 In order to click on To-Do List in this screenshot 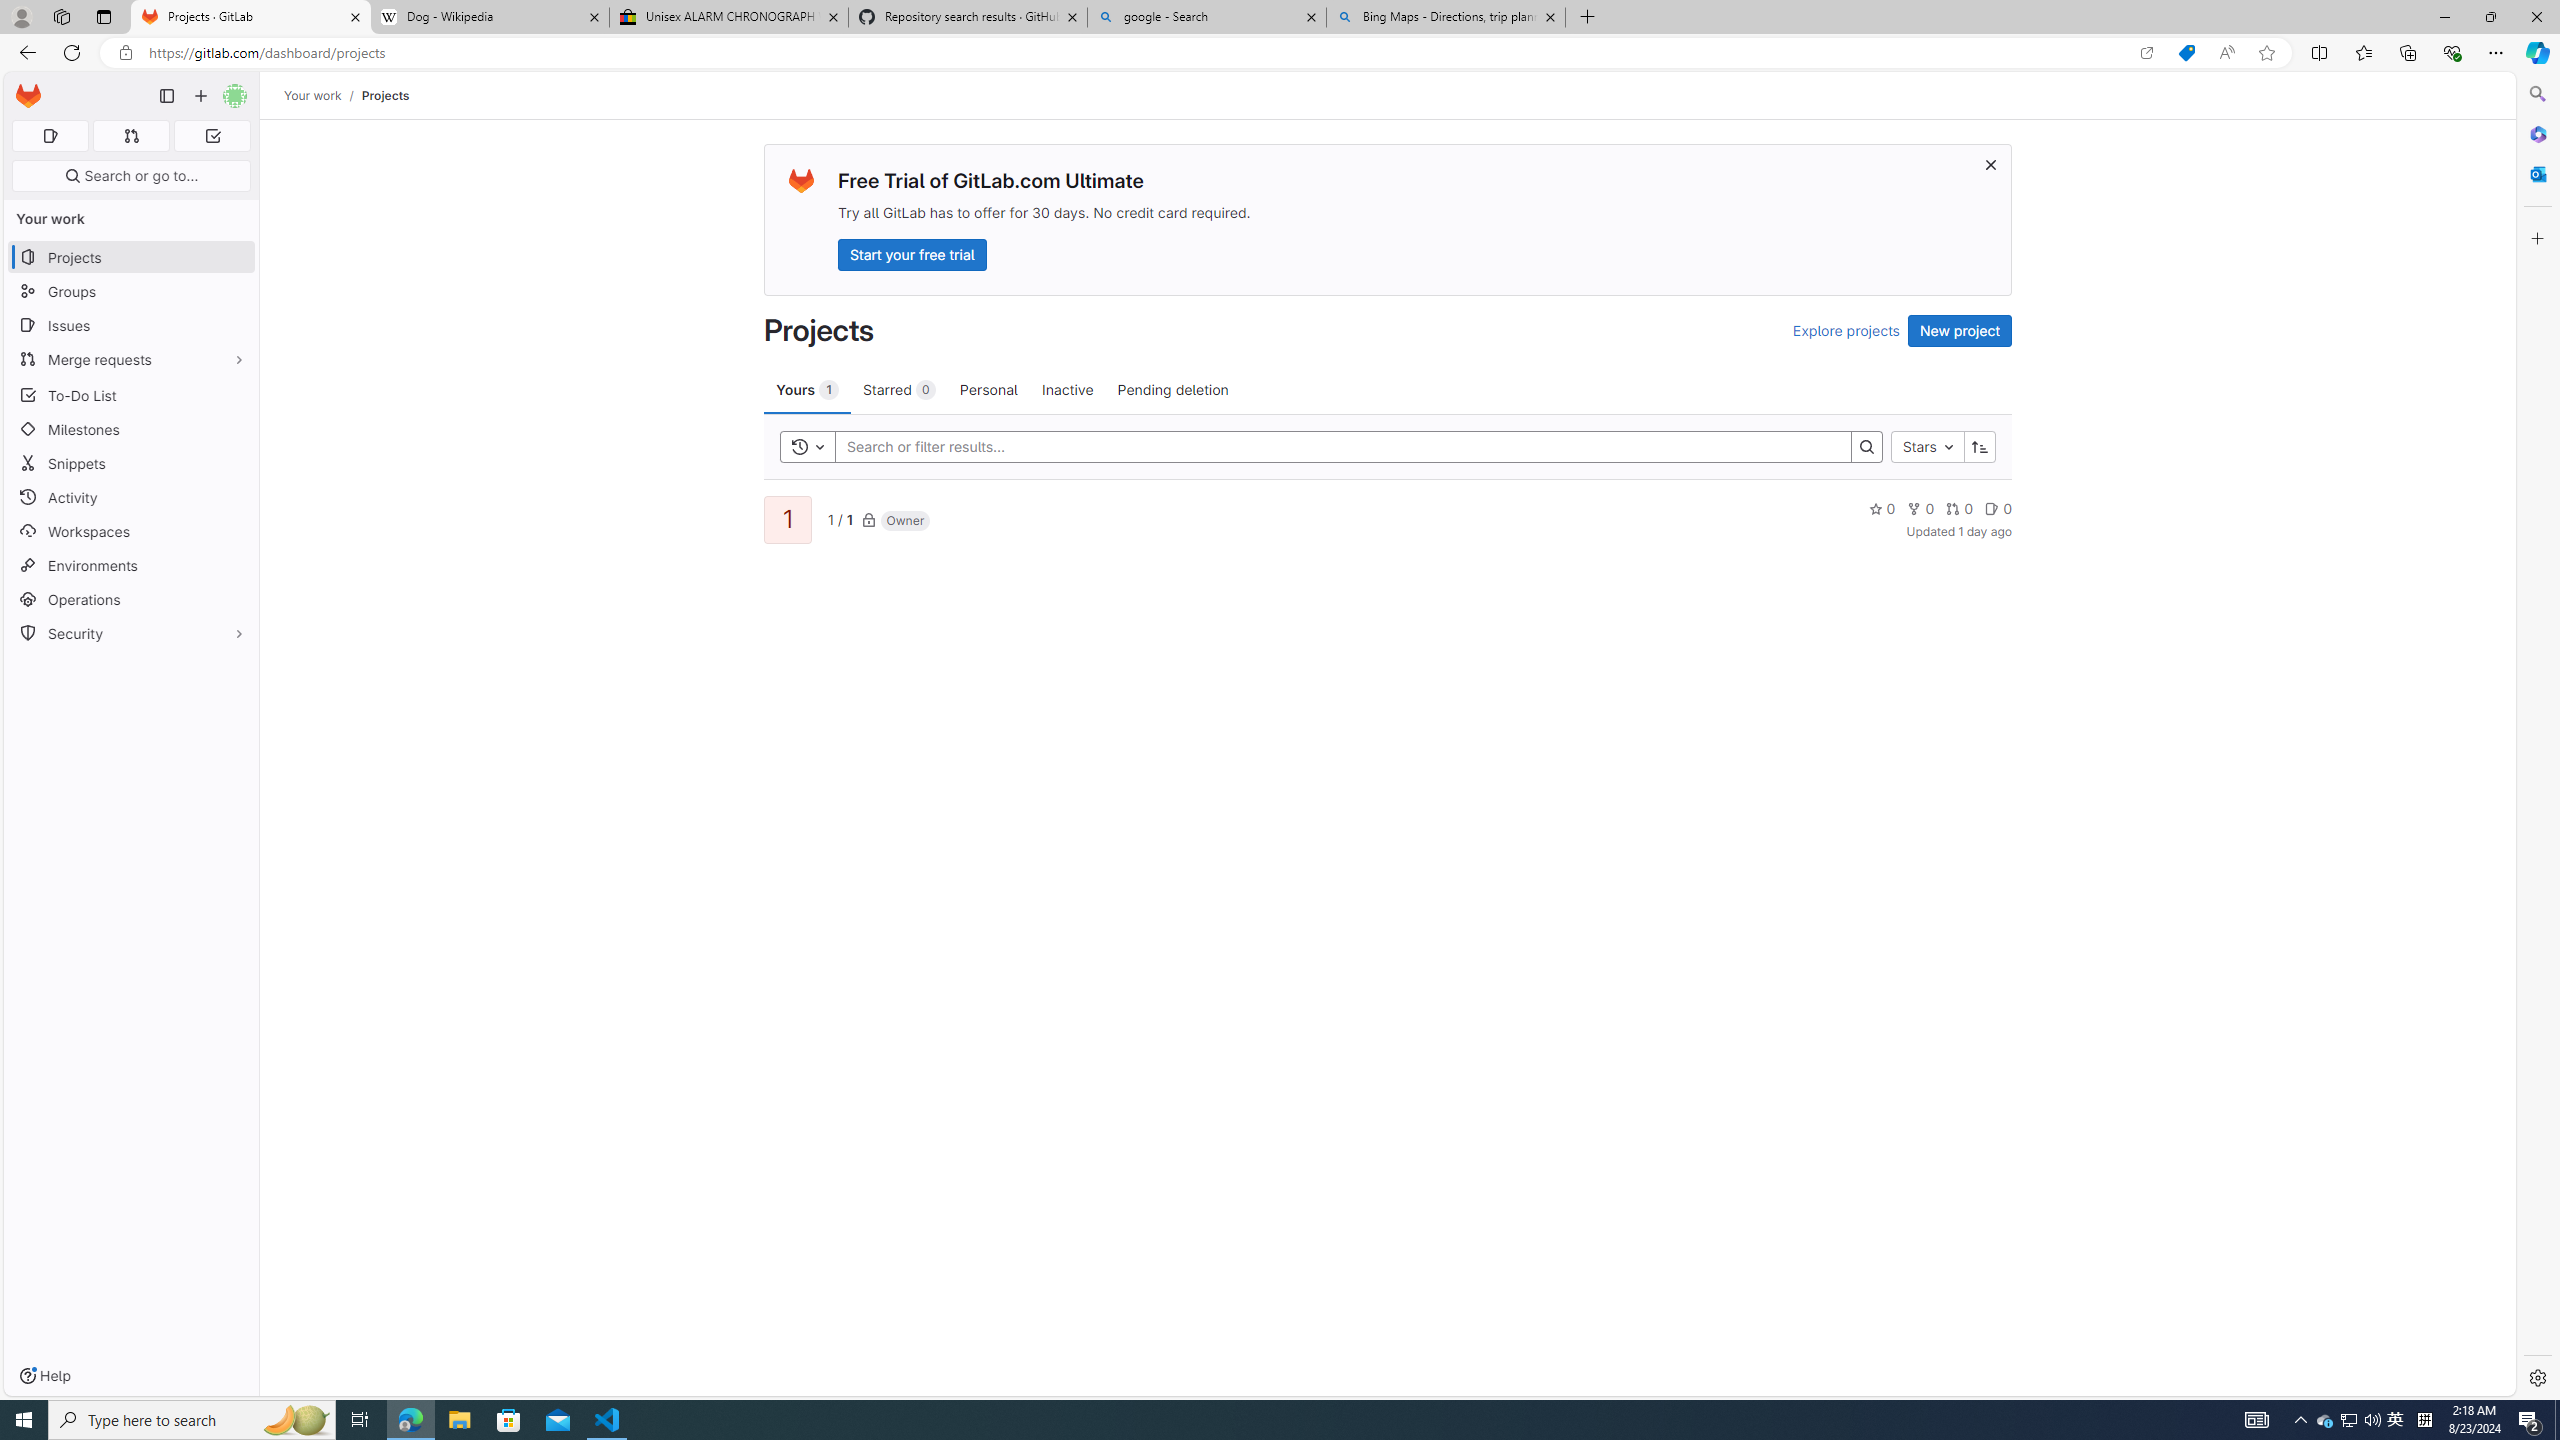, I will do `click(132, 394)`.